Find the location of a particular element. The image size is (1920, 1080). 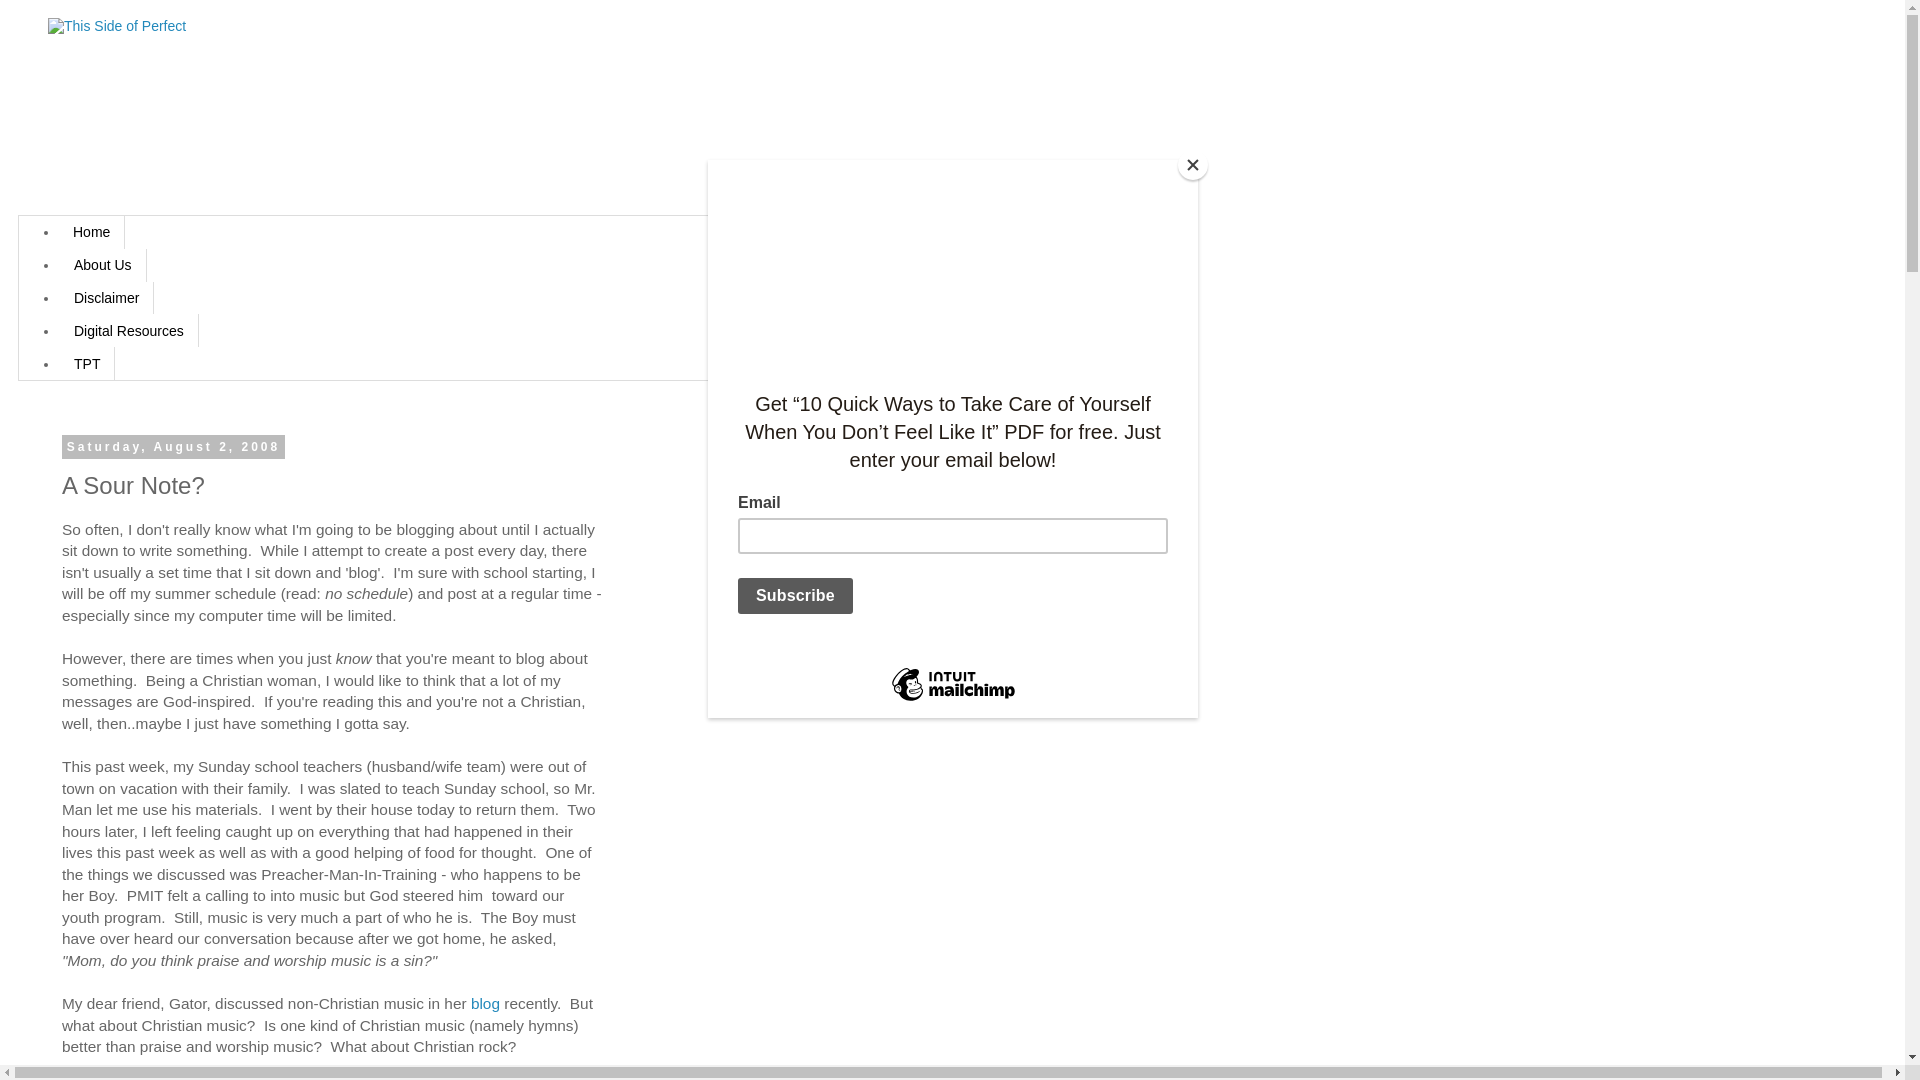

blog is located at coordinates (484, 1002).